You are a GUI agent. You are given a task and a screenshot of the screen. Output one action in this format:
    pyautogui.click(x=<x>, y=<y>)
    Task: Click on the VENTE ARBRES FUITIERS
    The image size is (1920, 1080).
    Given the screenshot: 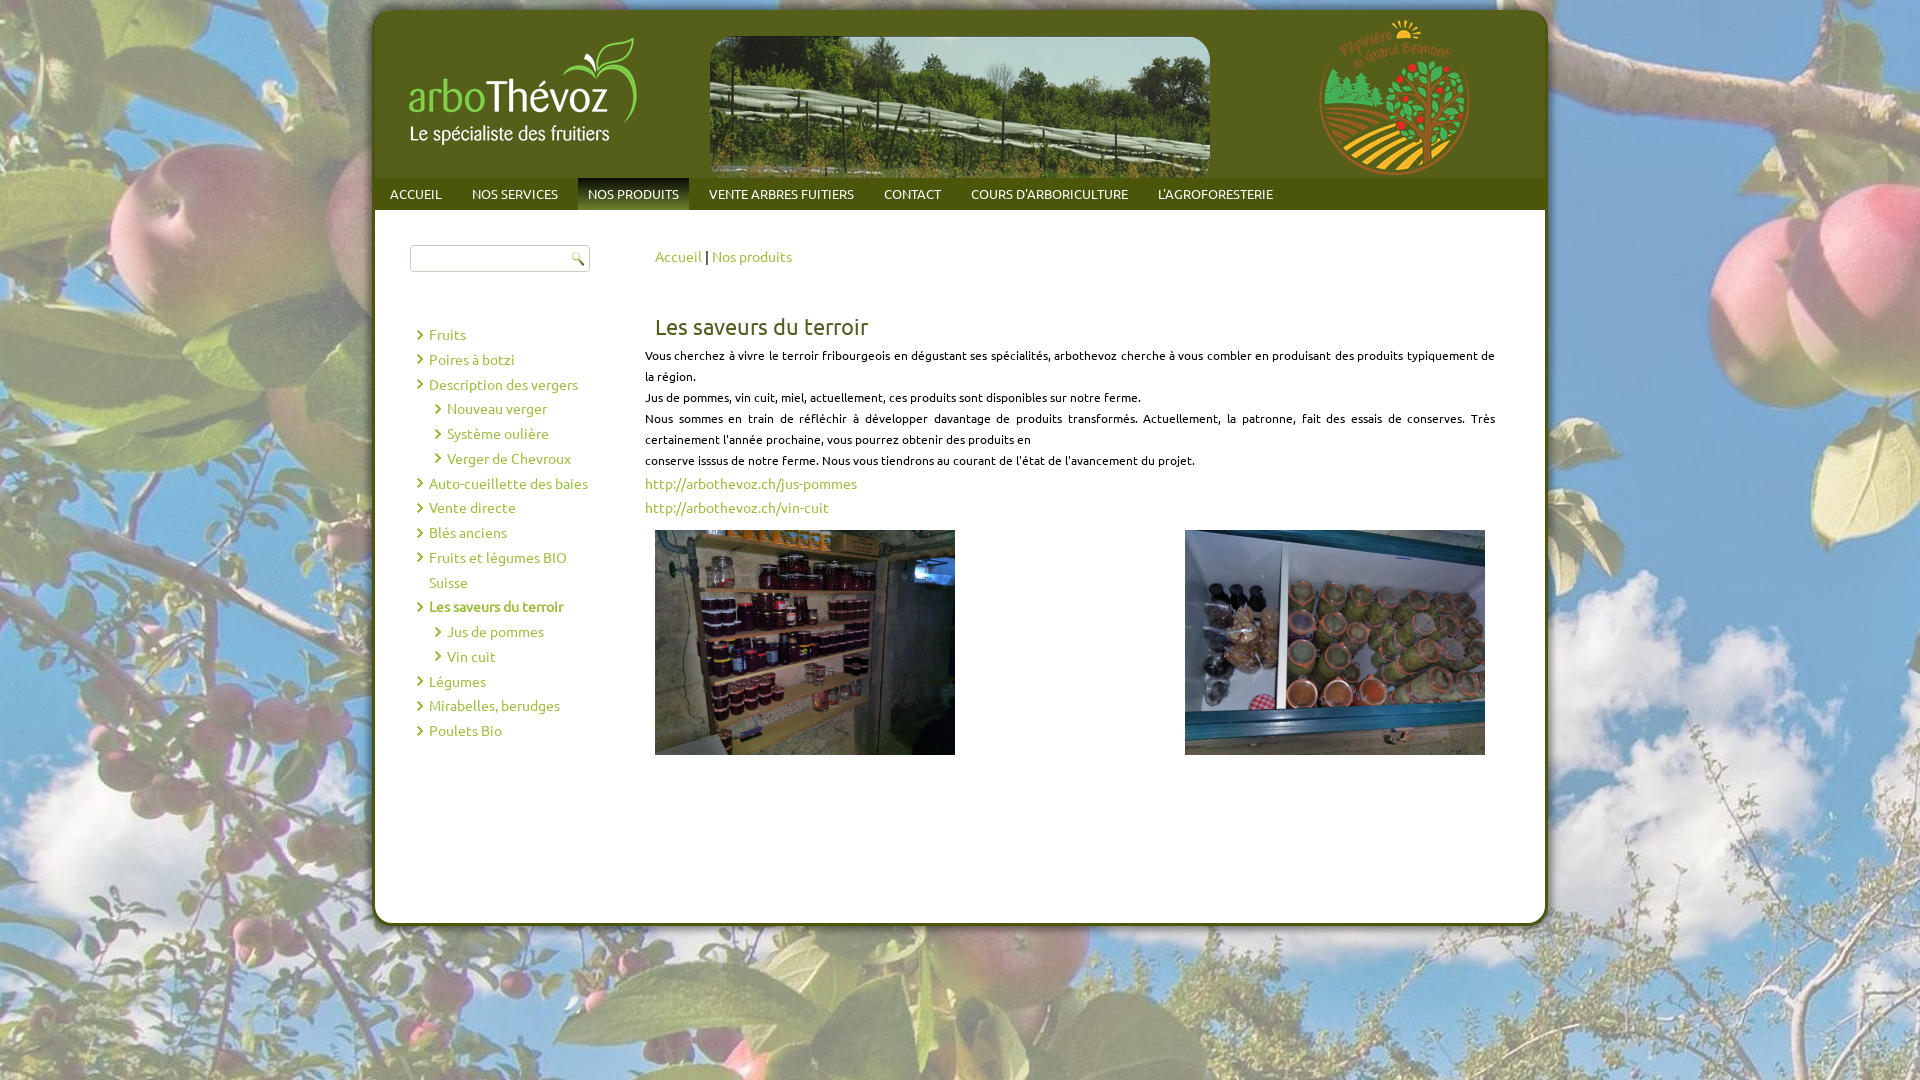 What is the action you would take?
    pyautogui.click(x=782, y=194)
    